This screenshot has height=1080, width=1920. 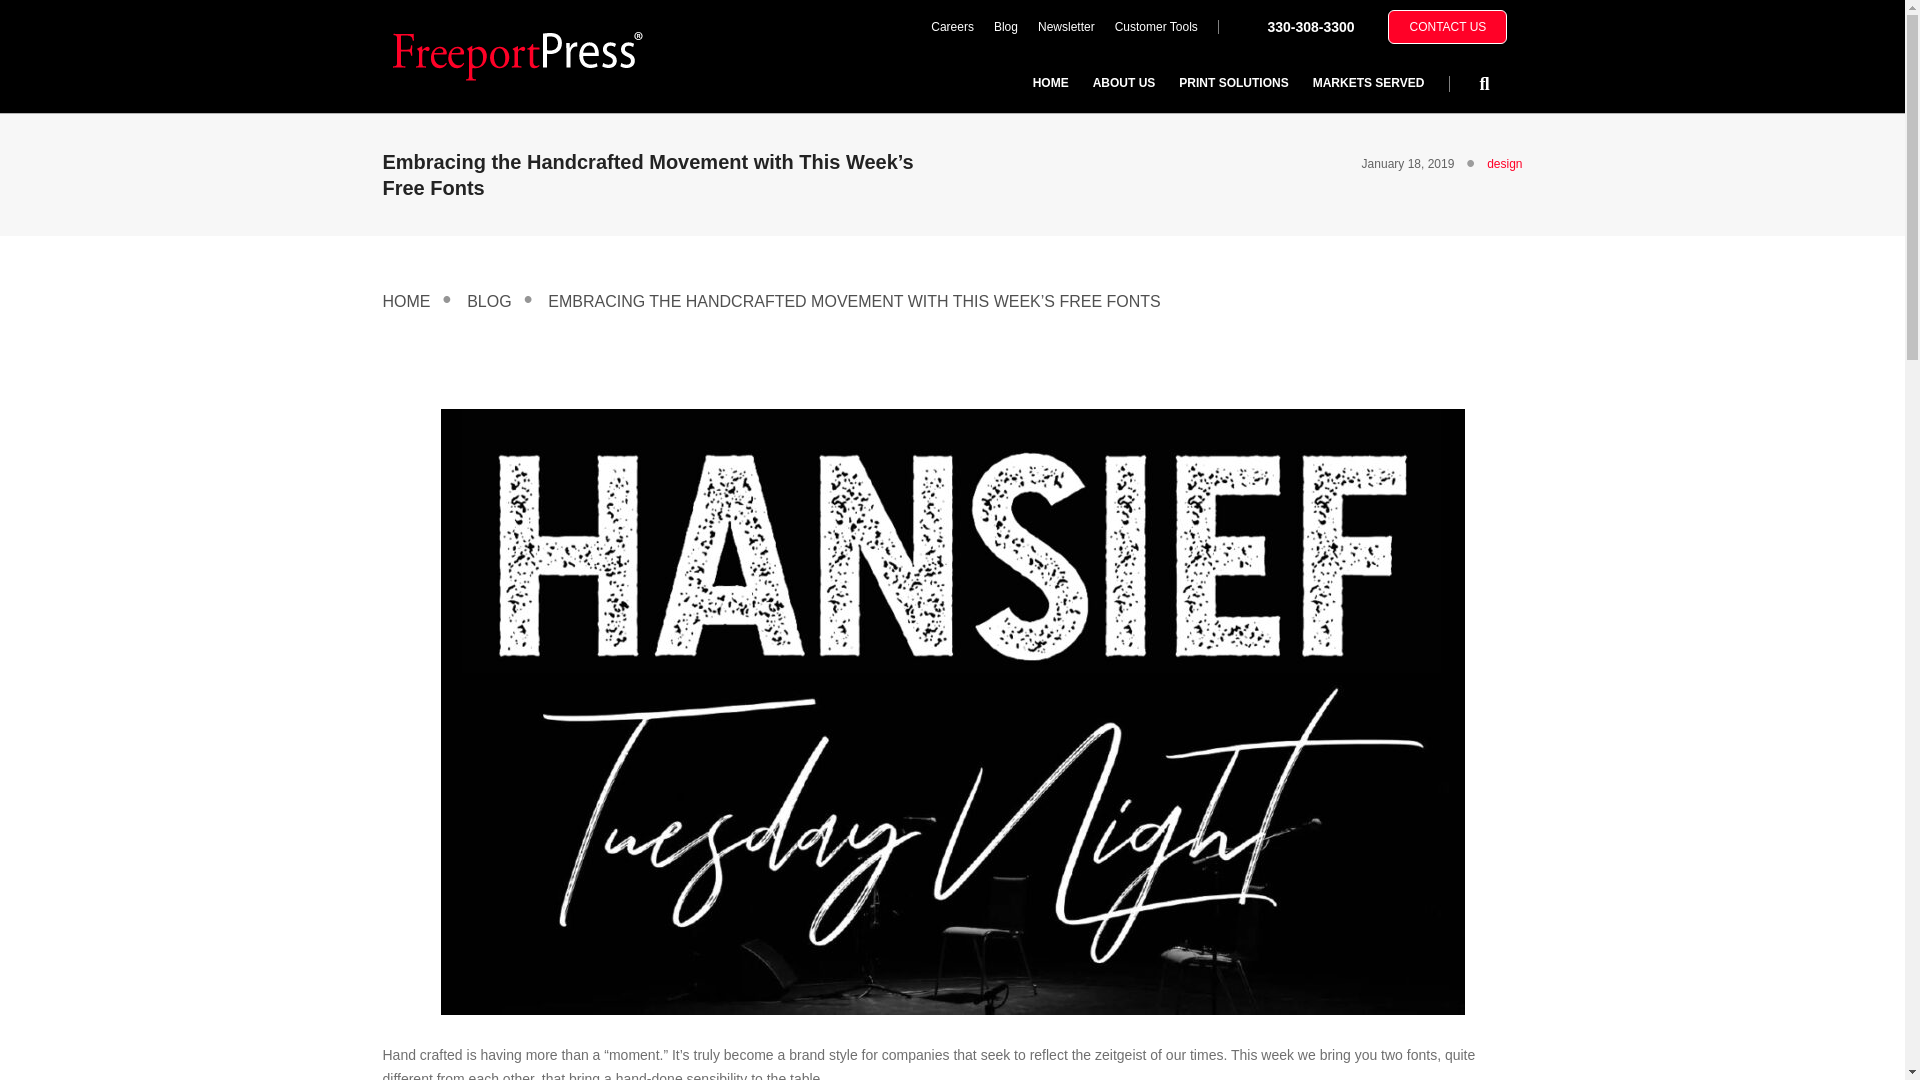 What do you see at coordinates (1310, 26) in the screenshot?
I see `330-308-3300` at bounding box center [1310, 26].